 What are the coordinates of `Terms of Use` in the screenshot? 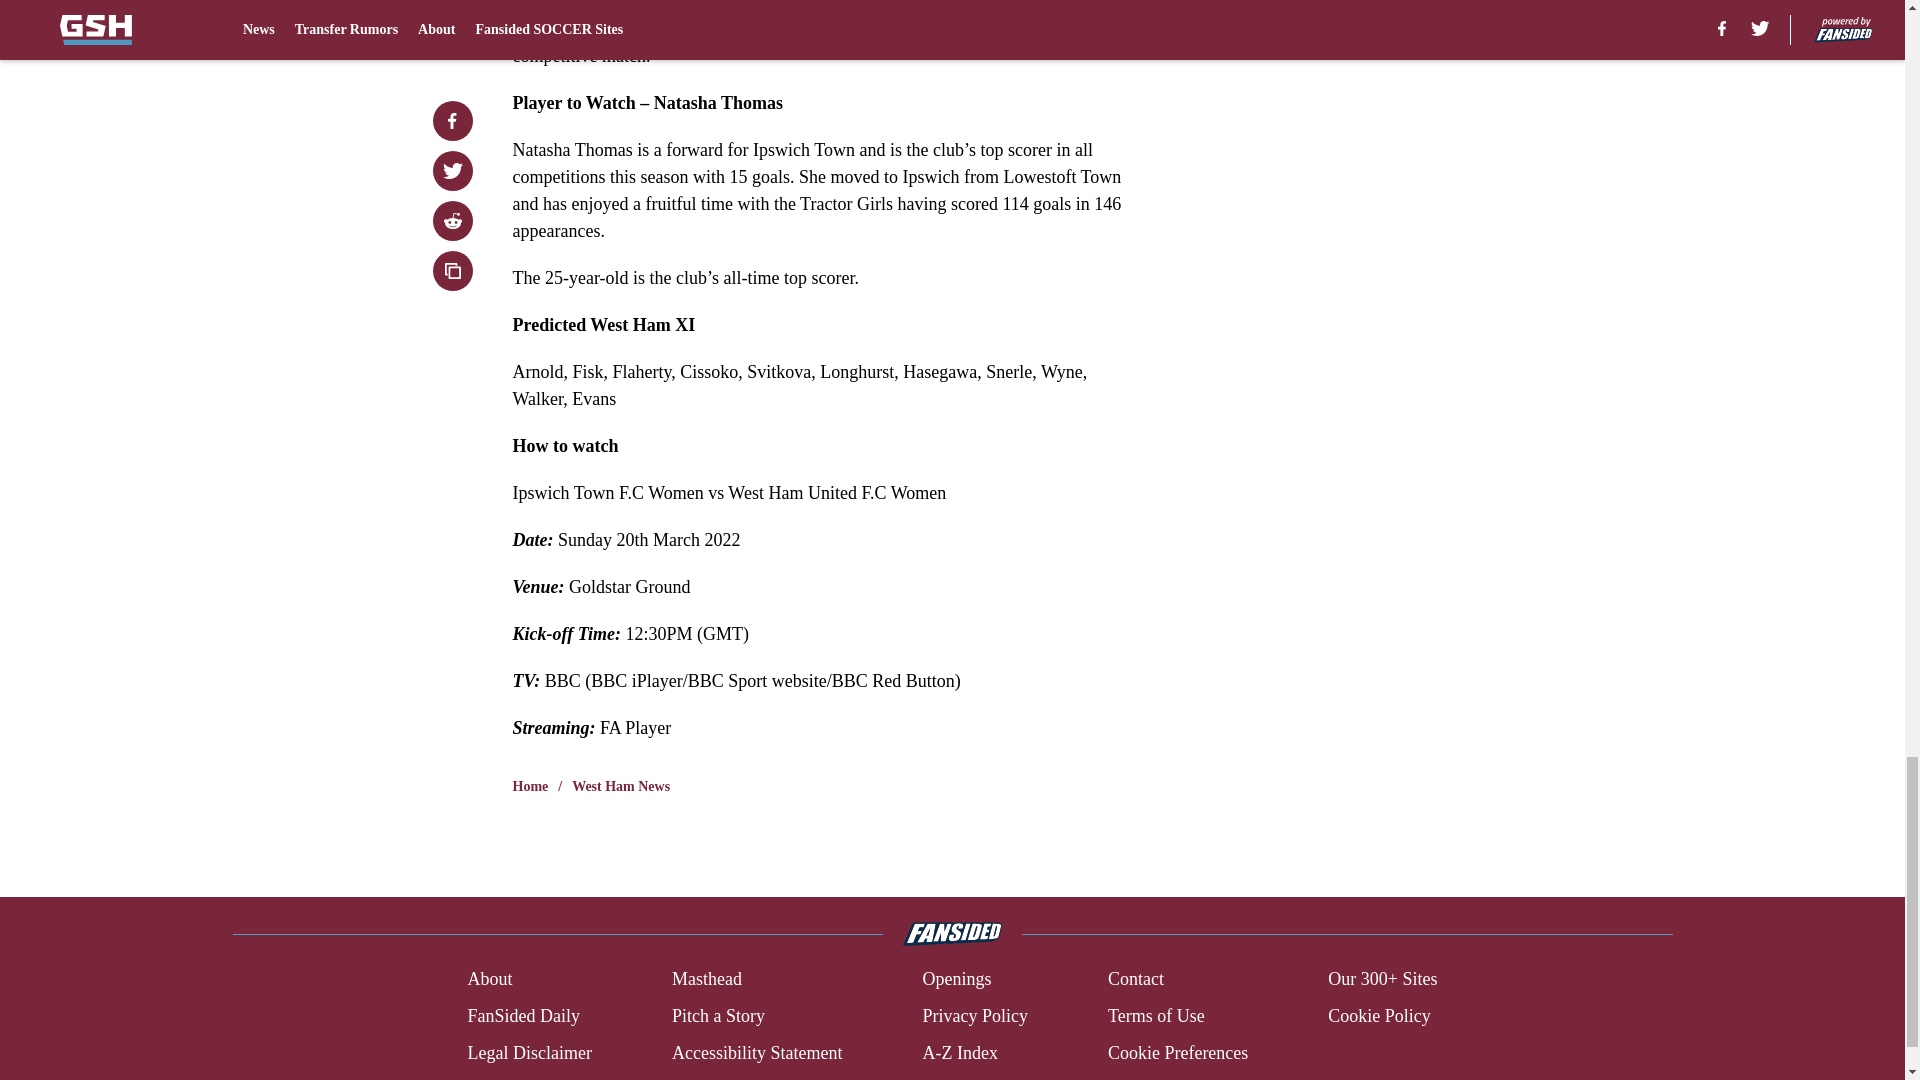 It's located at (1156, 1016).